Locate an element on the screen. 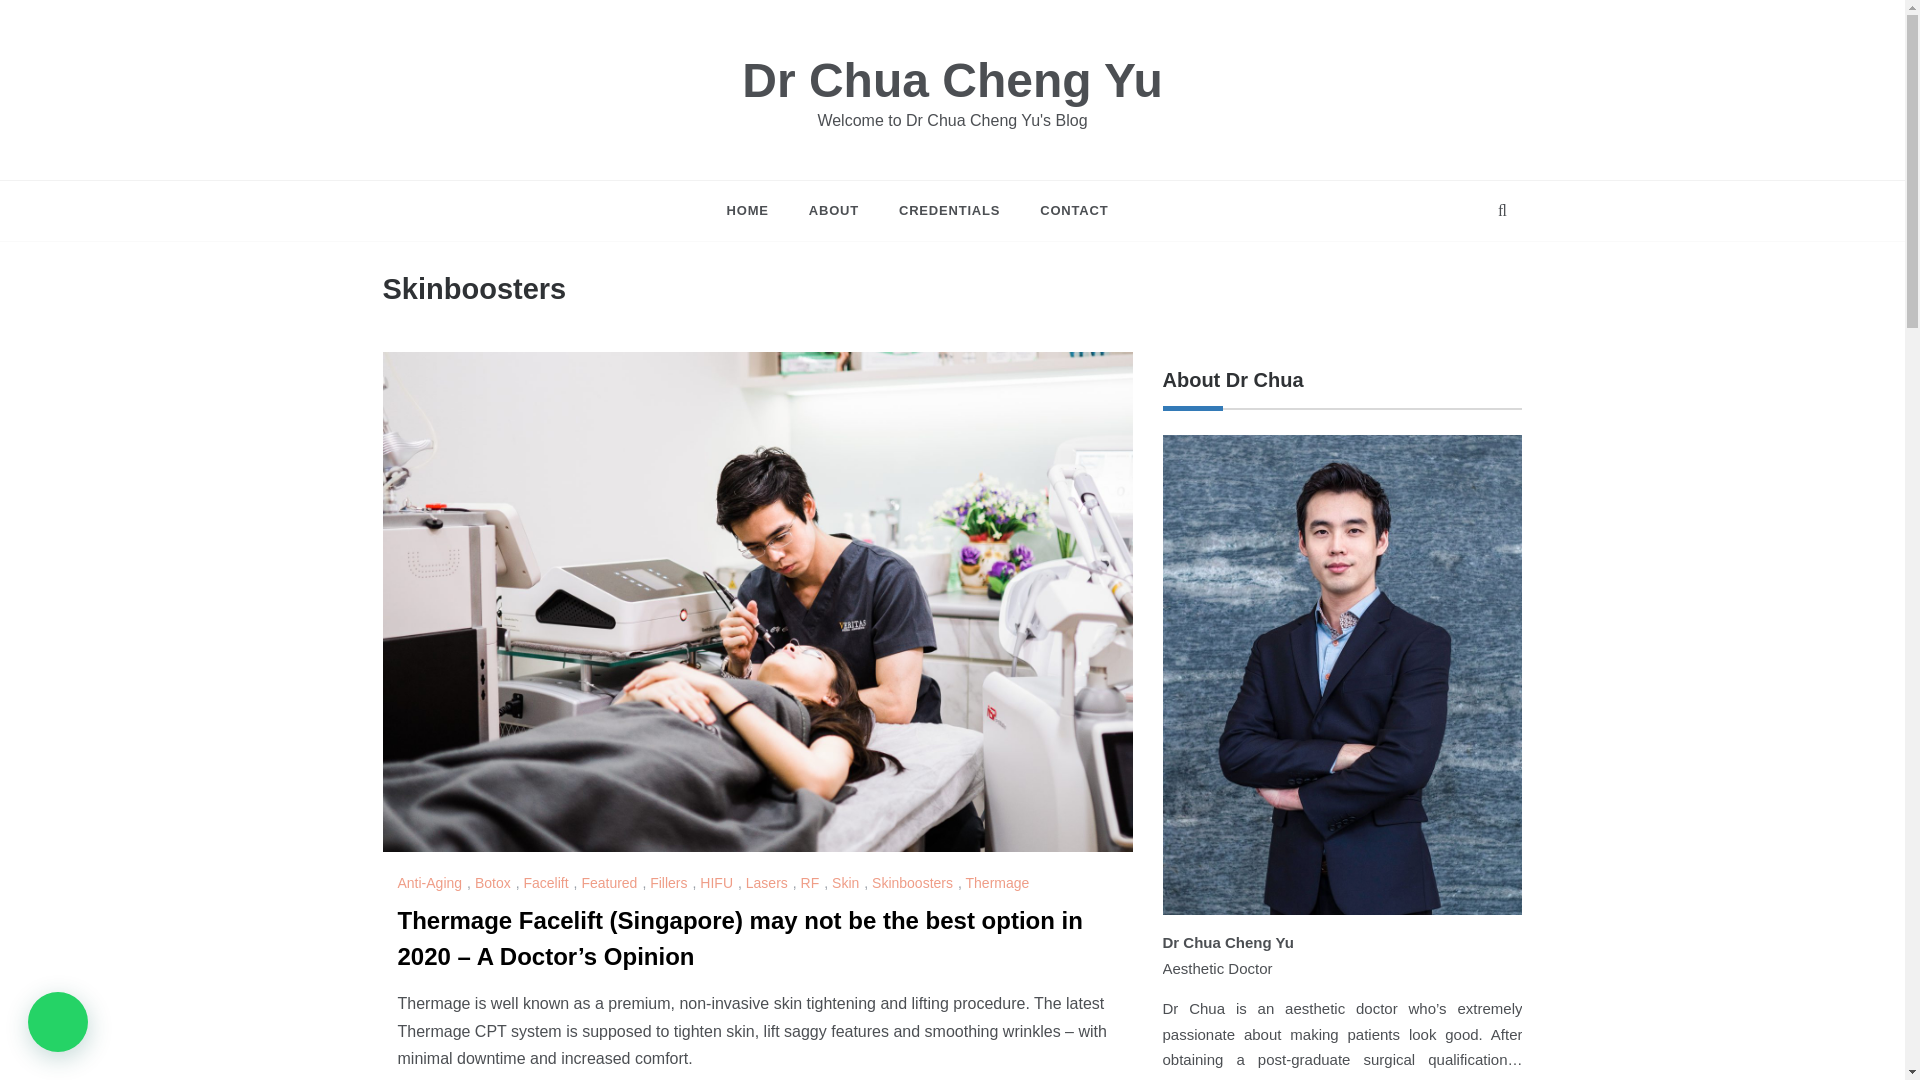 This screenshot has width=1920, height=1080. Anti-Aging is located at coordinates (432, 882).